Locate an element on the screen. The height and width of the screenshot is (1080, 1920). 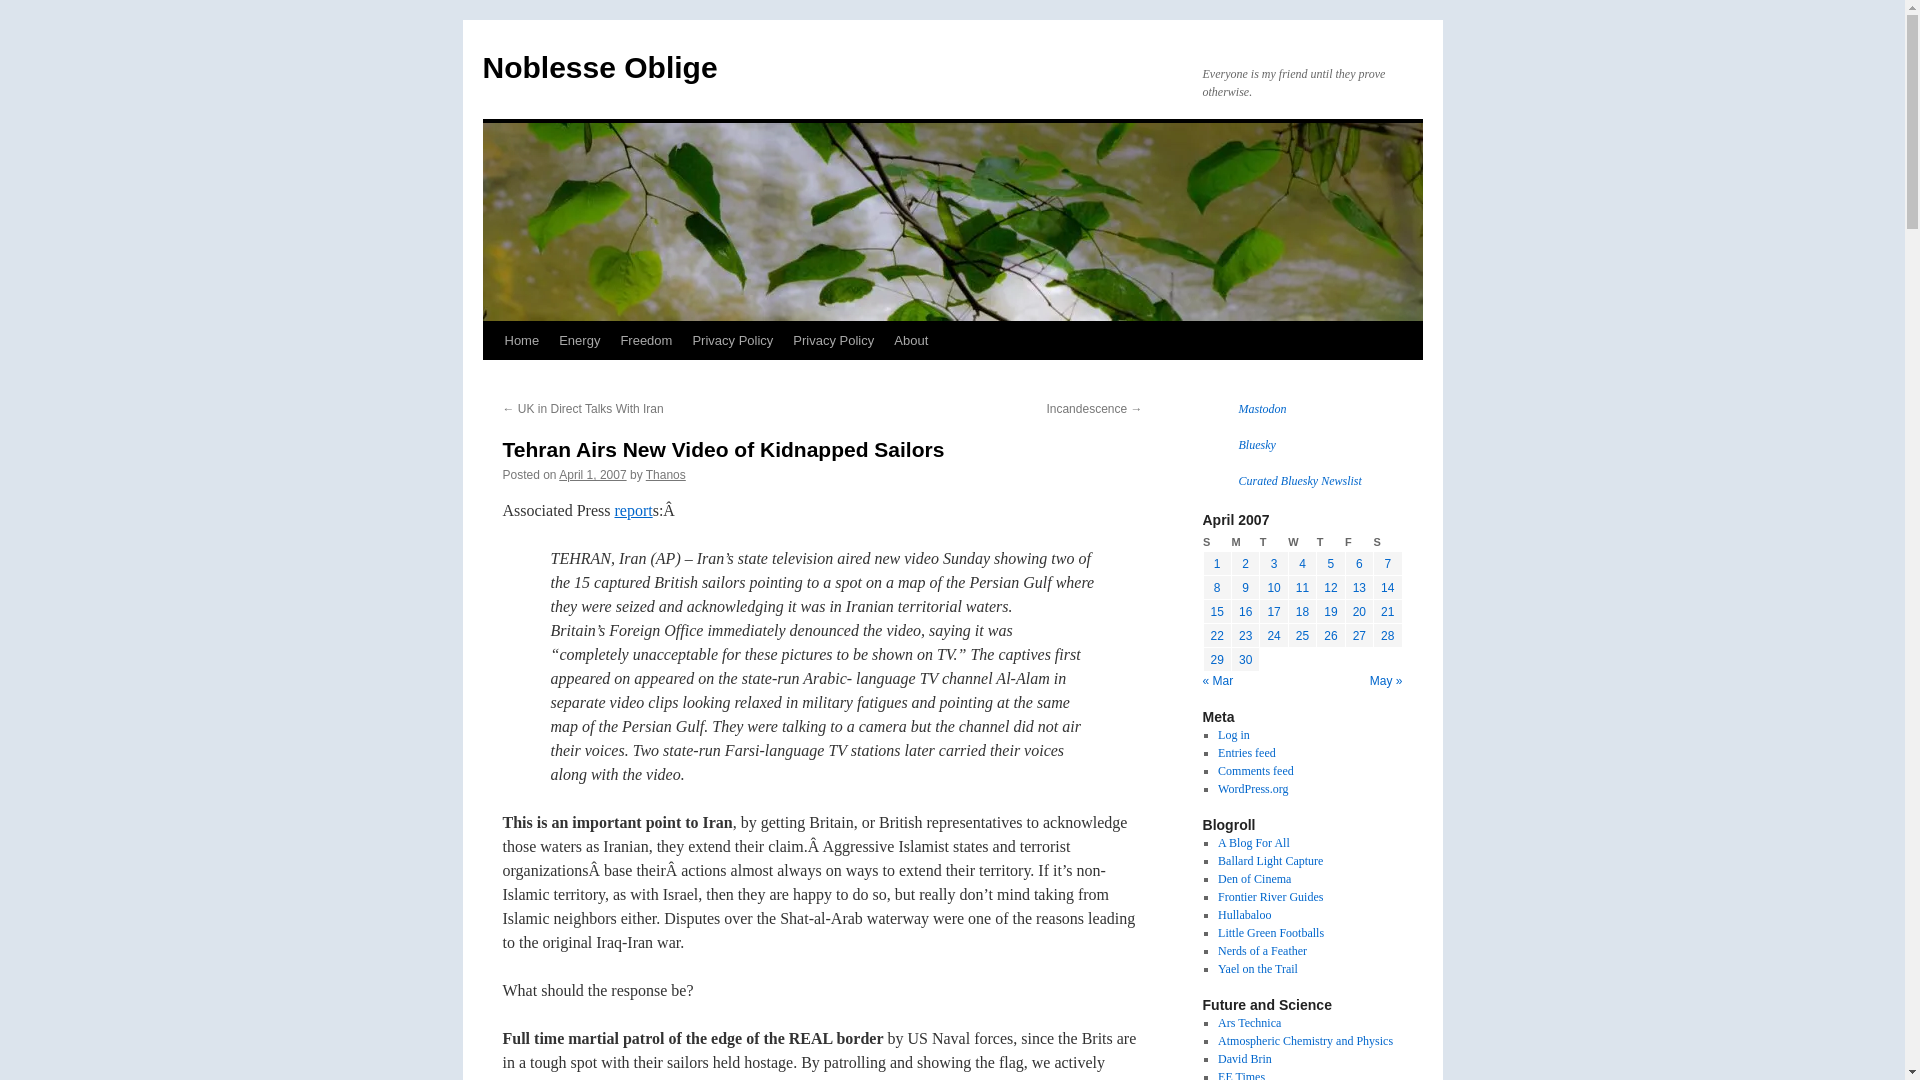
April 1, 2007 is located at coordinates (592, 474).